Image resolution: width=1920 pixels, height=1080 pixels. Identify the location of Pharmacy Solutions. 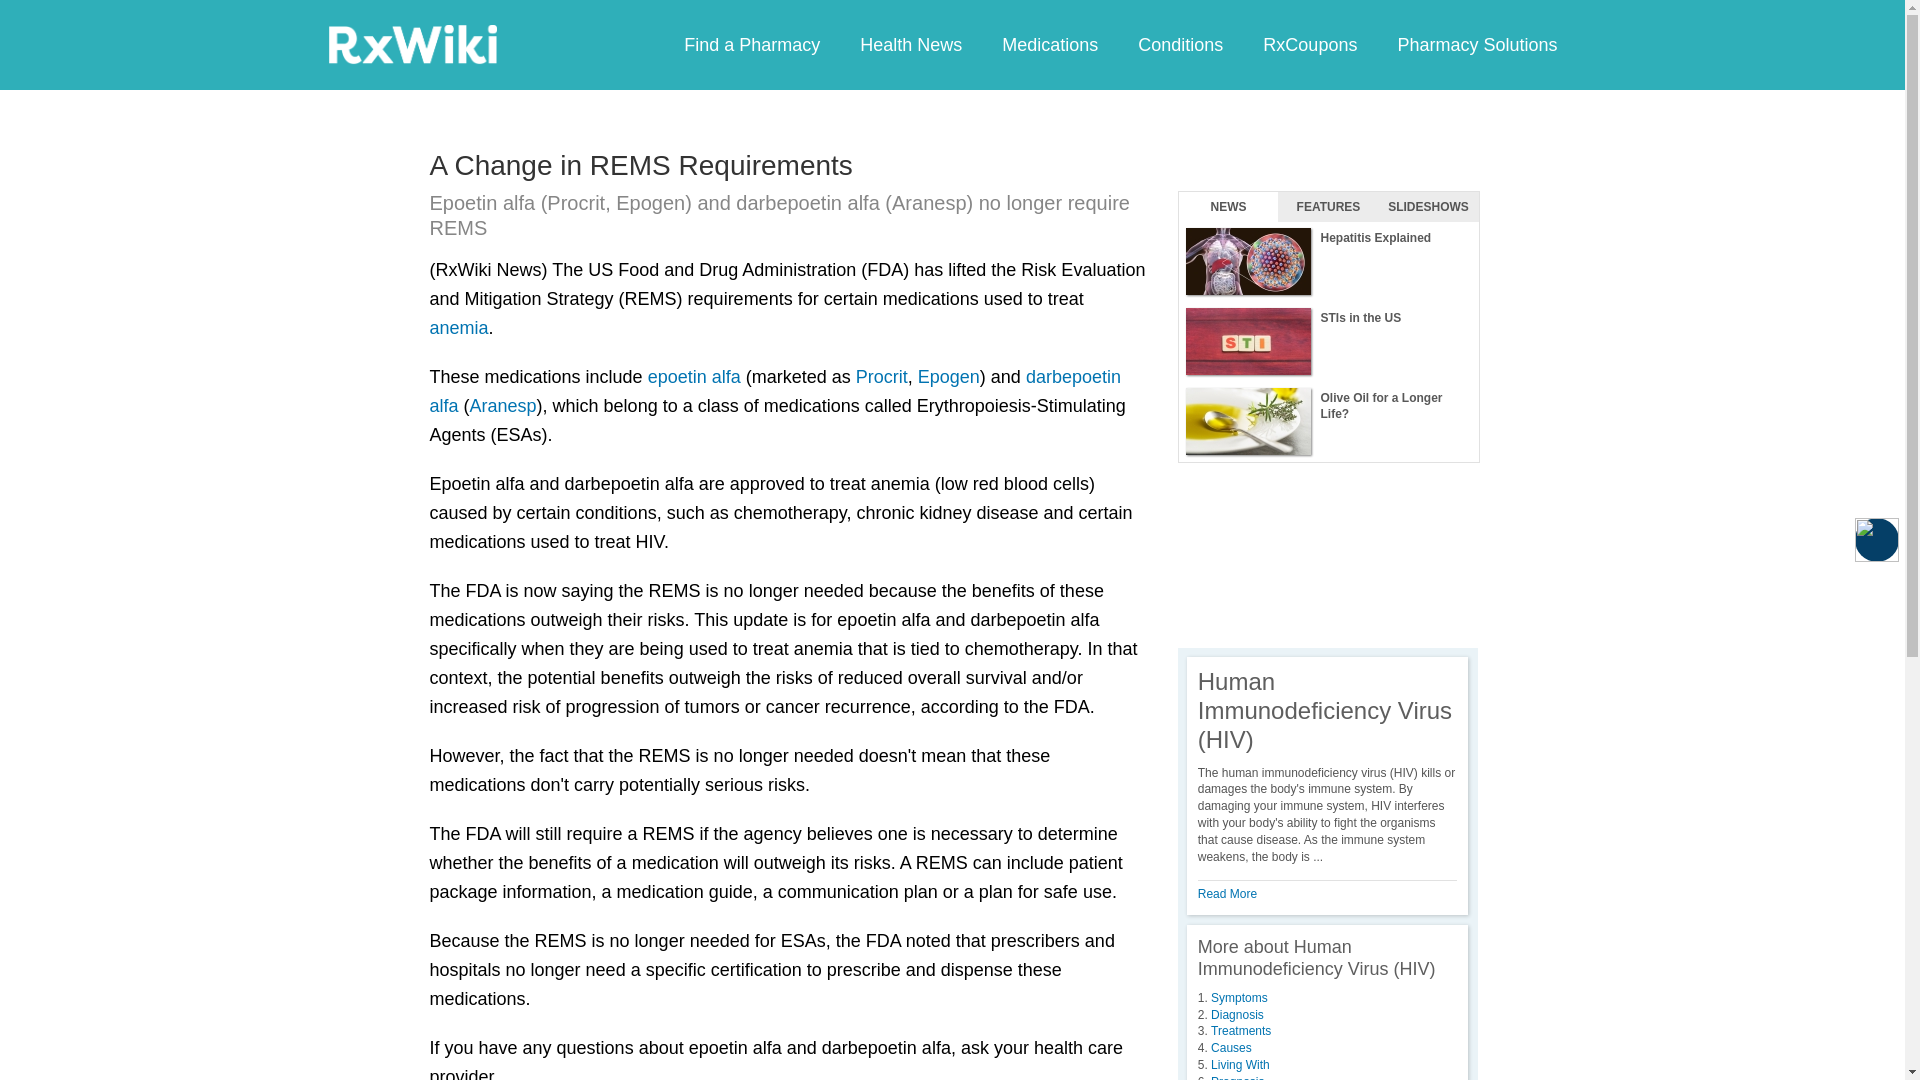
(1476, 44).